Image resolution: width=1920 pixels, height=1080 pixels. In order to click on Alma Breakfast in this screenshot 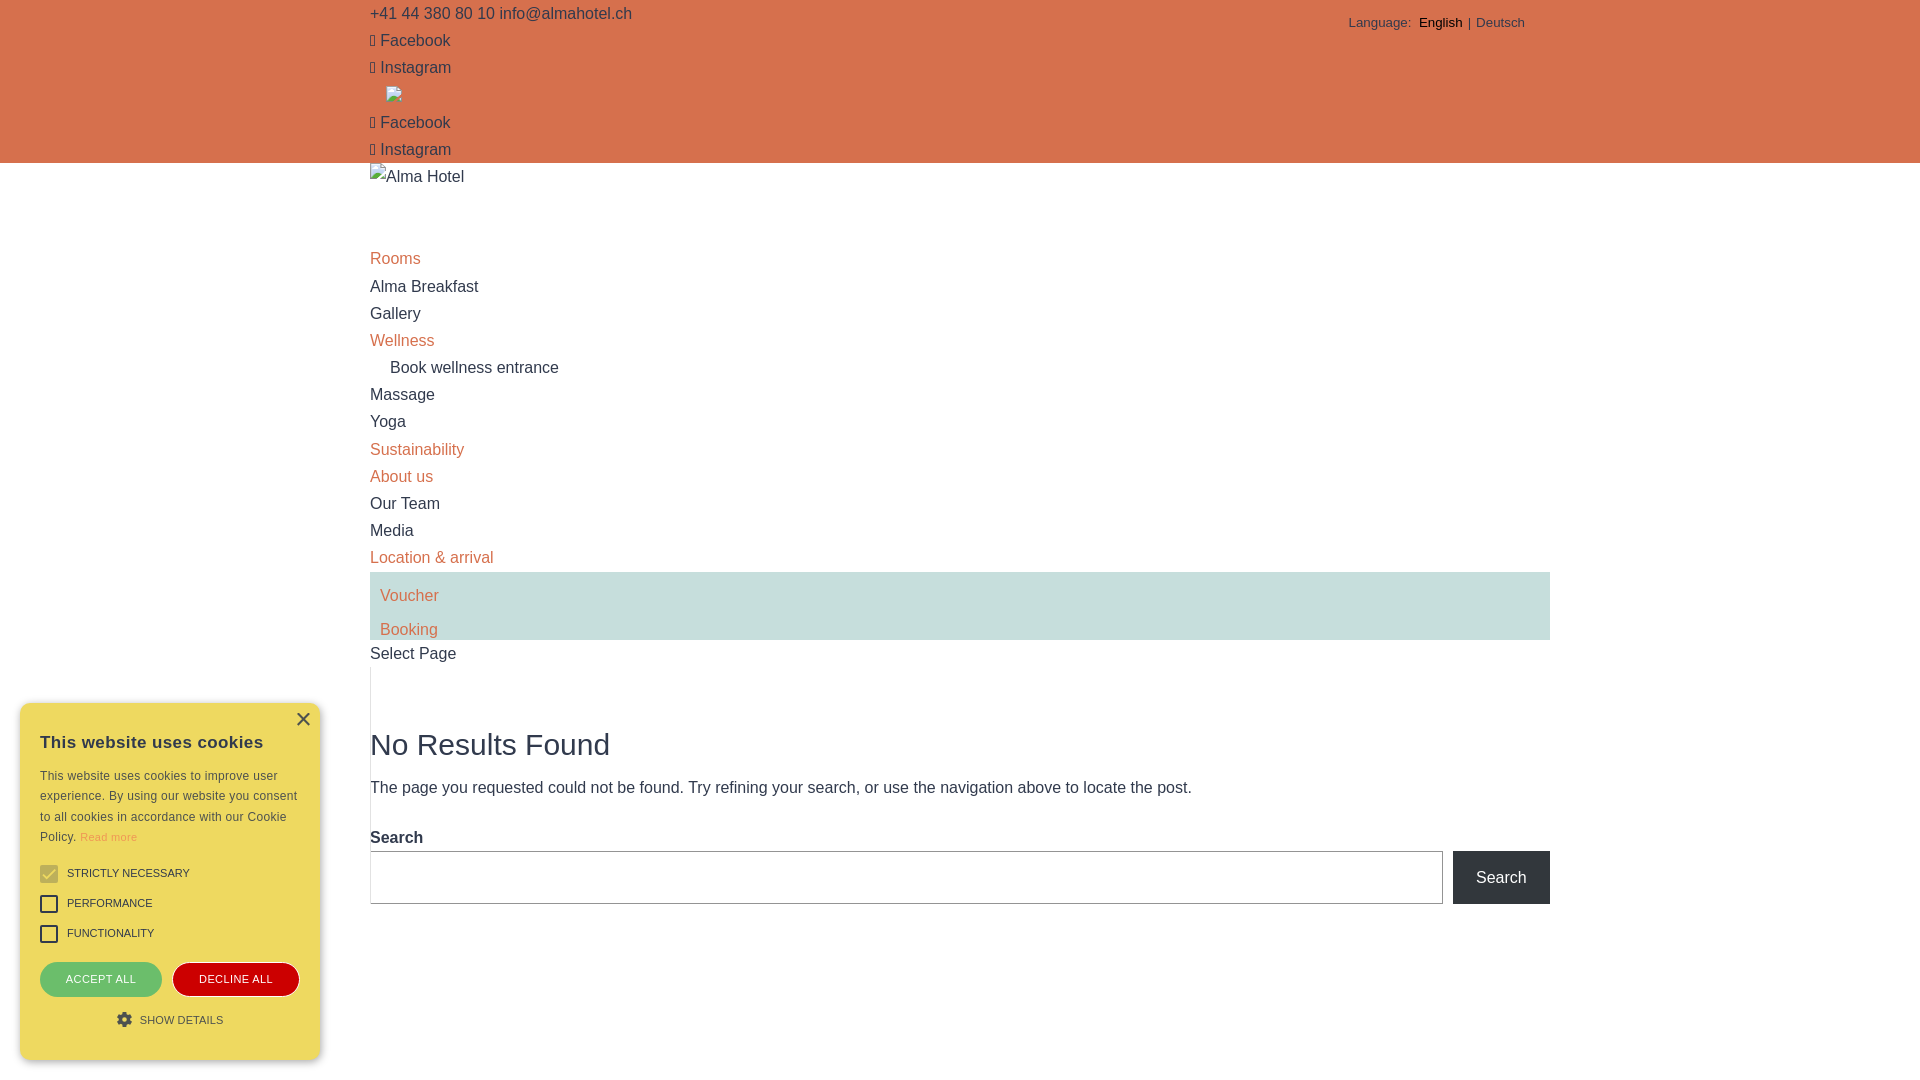, I will do `click(424, 286)`.